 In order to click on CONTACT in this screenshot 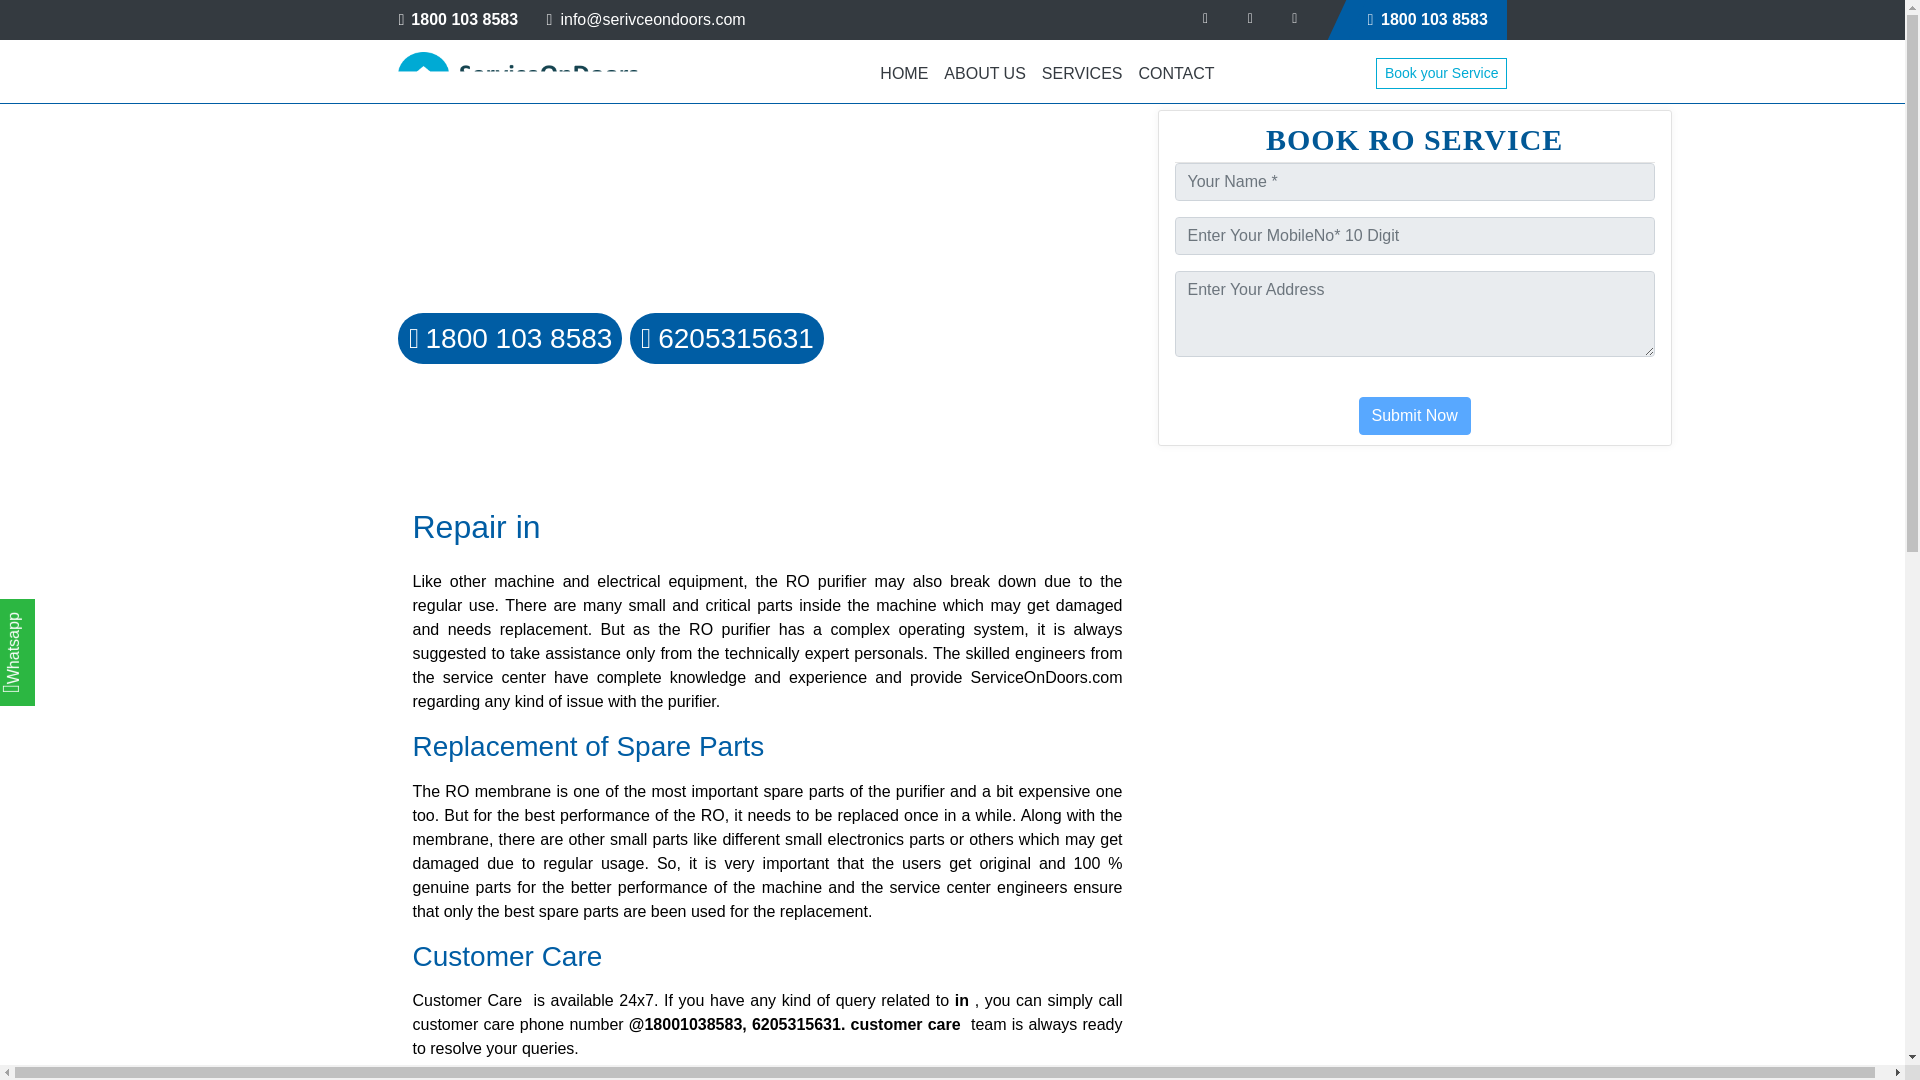, I will do `click(1176, 73)`.